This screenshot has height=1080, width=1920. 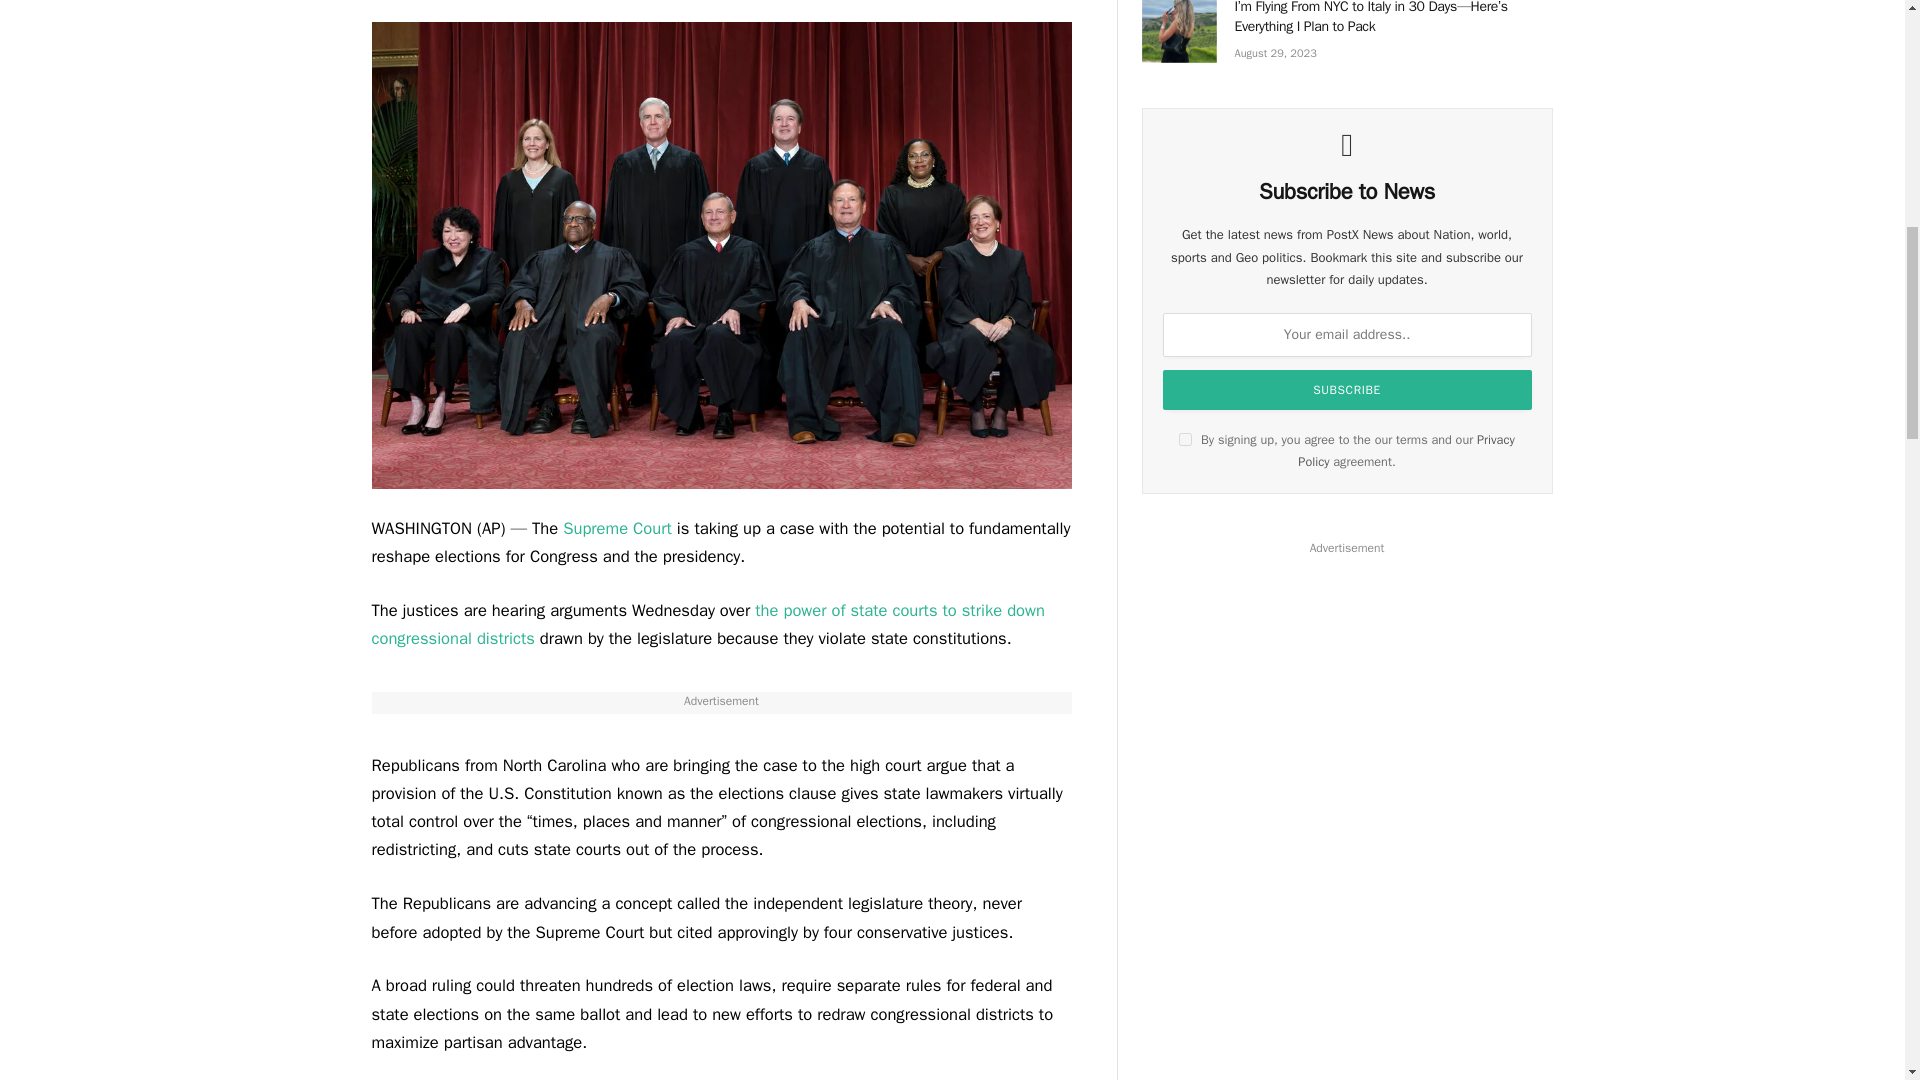 I want to click on on, so click(x=1185, y=440).